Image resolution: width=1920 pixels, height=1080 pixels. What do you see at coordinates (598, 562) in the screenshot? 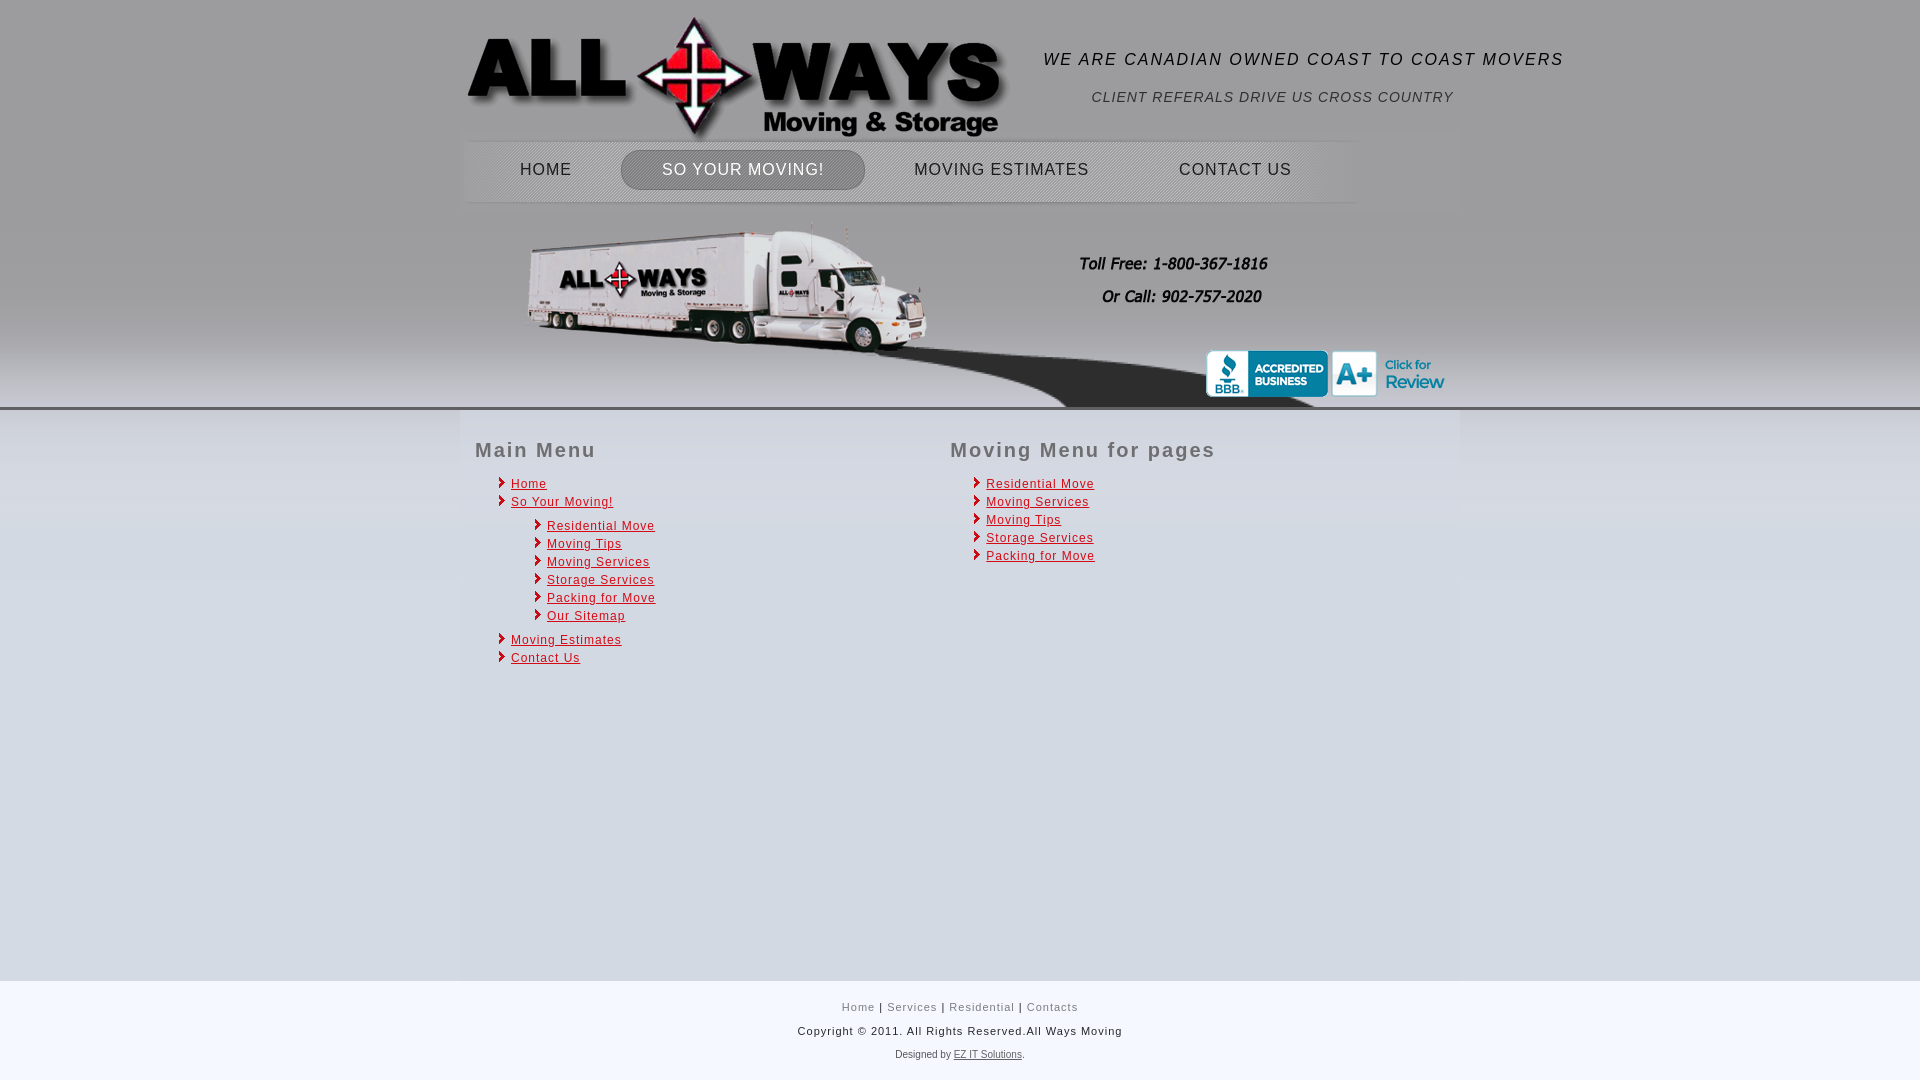
I see `Moving Services` at bounding box center [598, 562].